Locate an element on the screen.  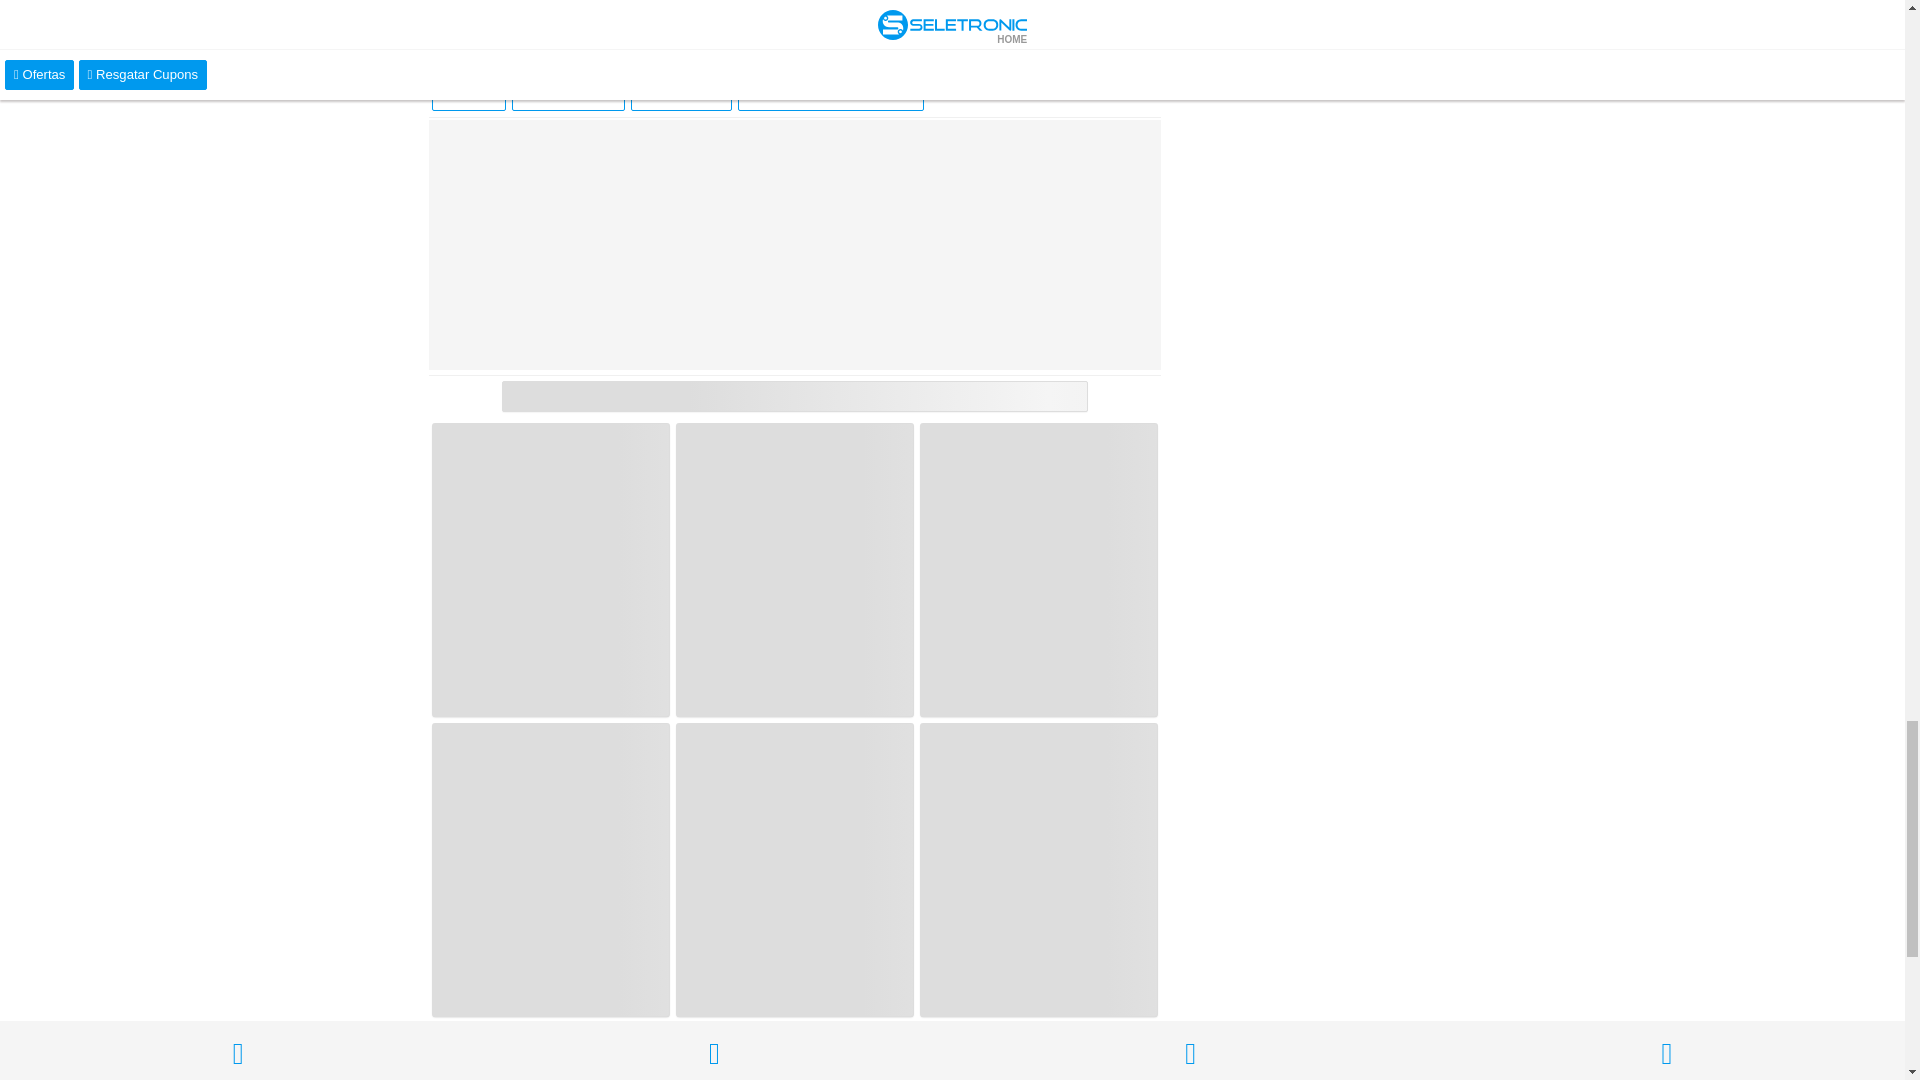
Internet of Things is located at coordinates (830, 93).